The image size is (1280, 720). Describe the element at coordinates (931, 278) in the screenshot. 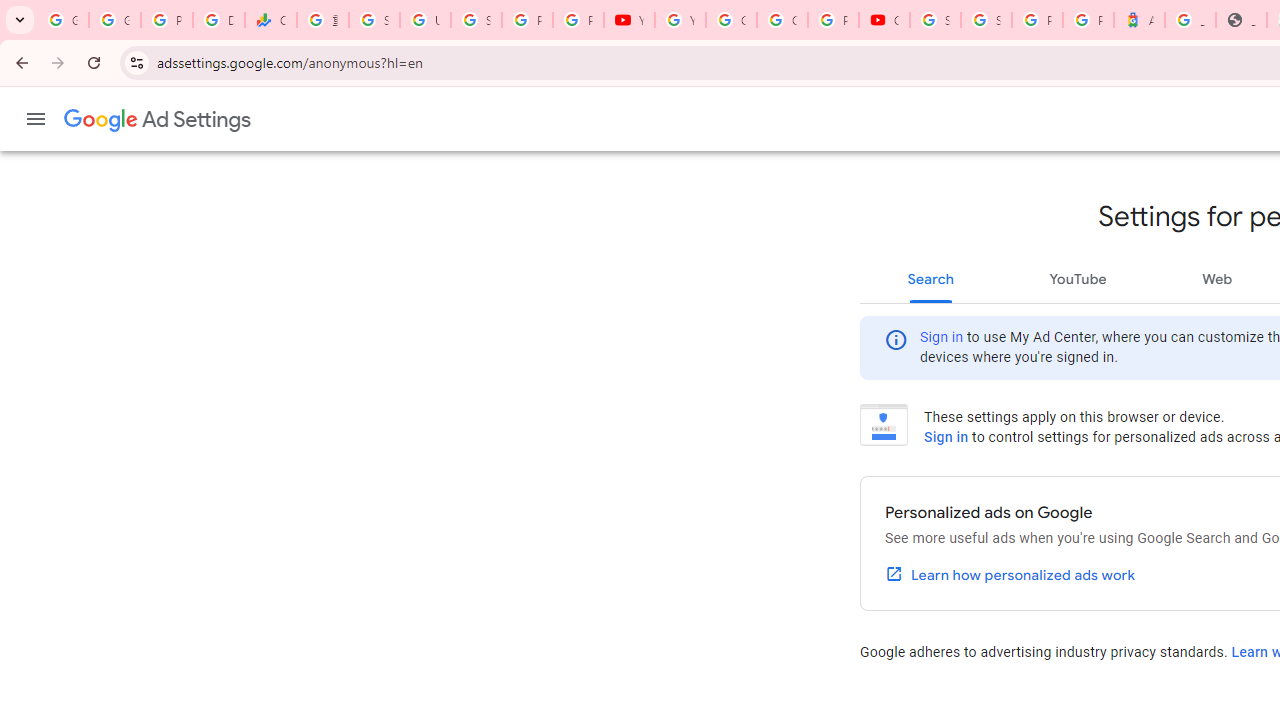

I see `Search` at that location.